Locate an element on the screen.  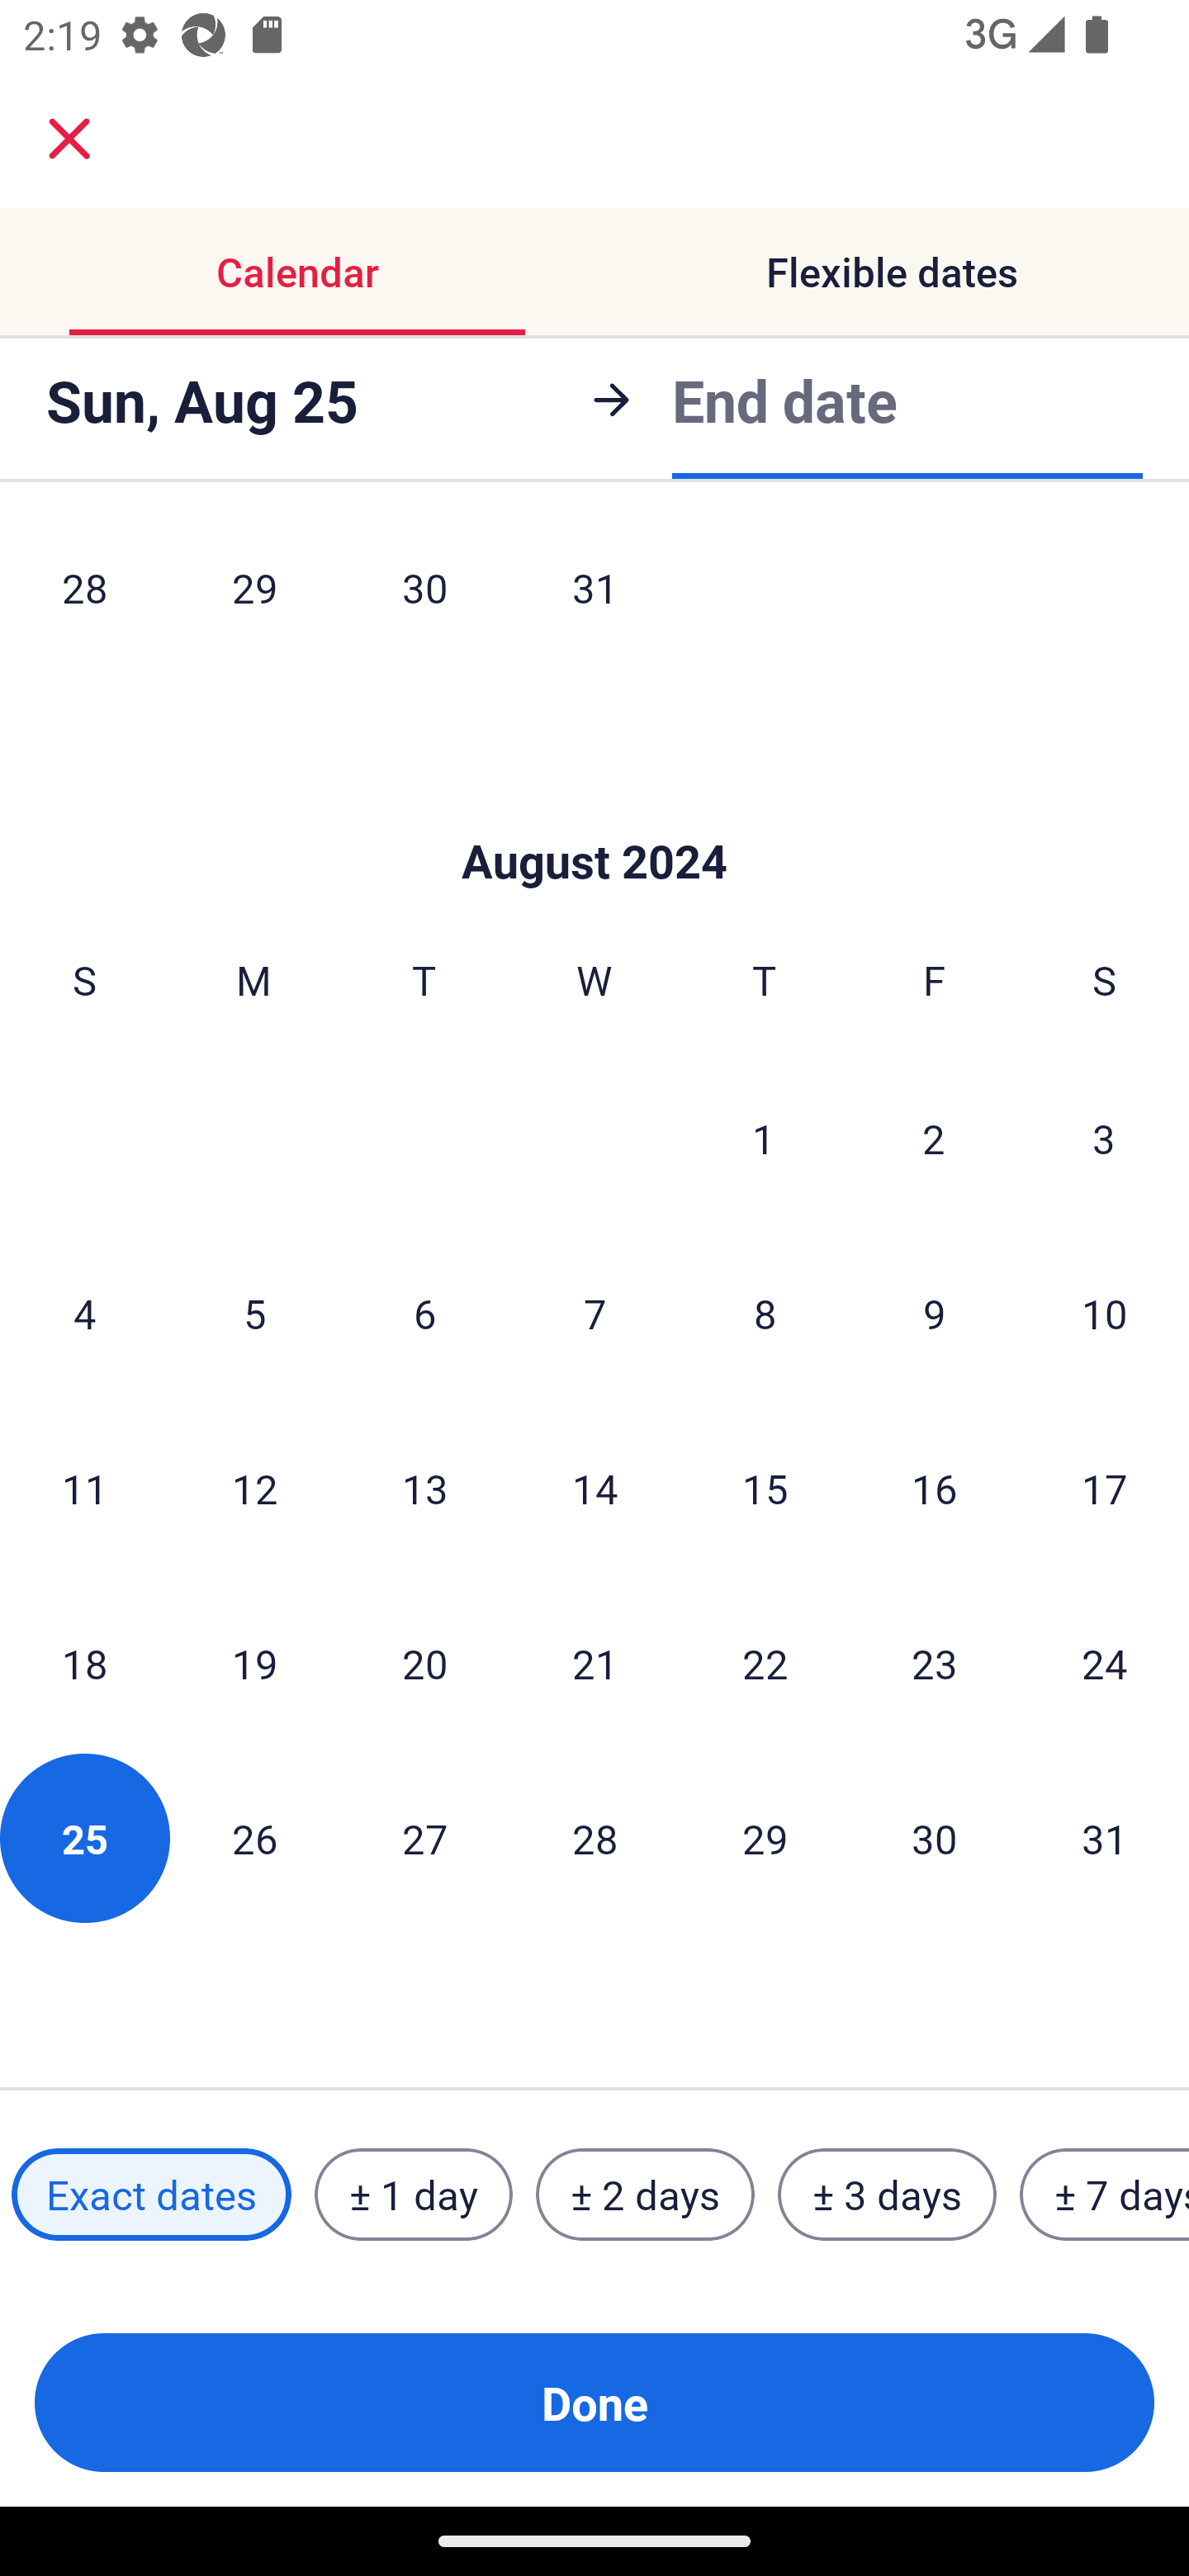
± 7 days is located at coordinates (1105, 2195).